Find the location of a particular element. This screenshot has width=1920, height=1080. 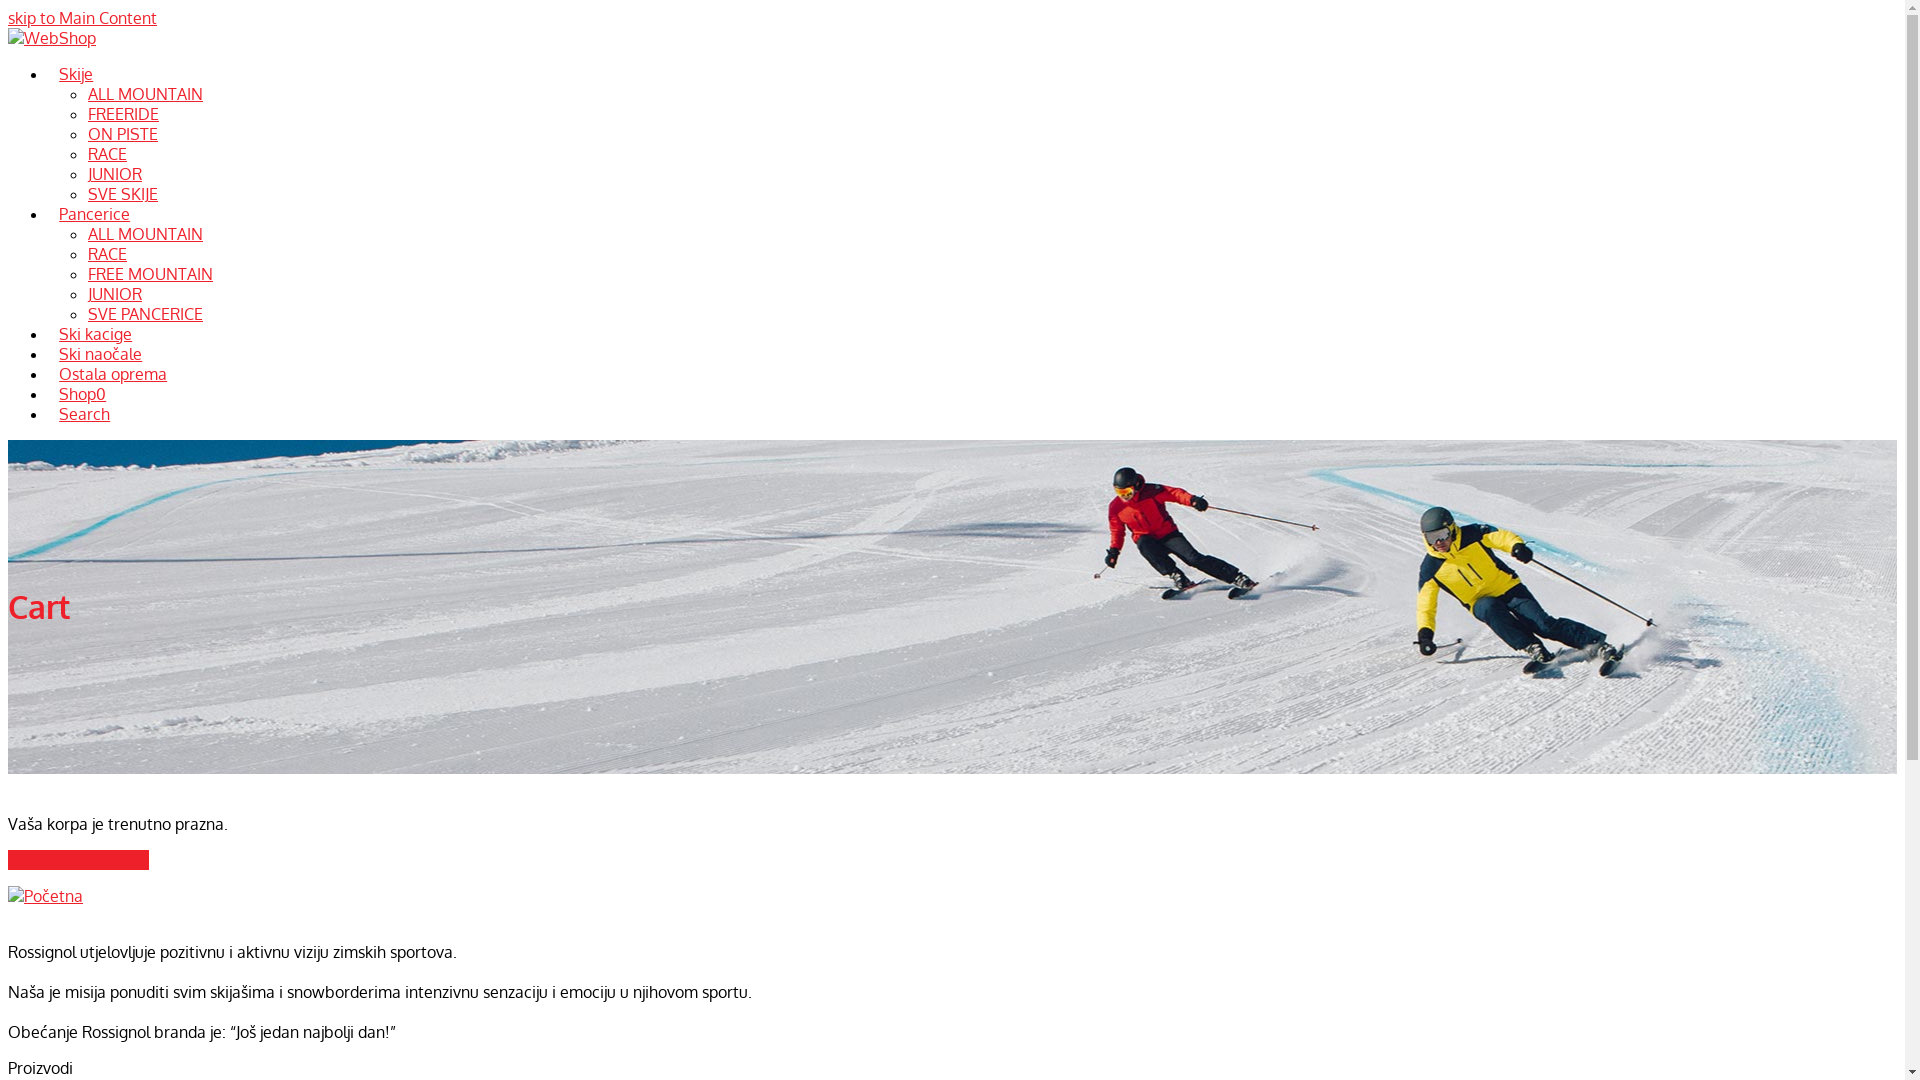

Search is located at coordinates (84, 414).